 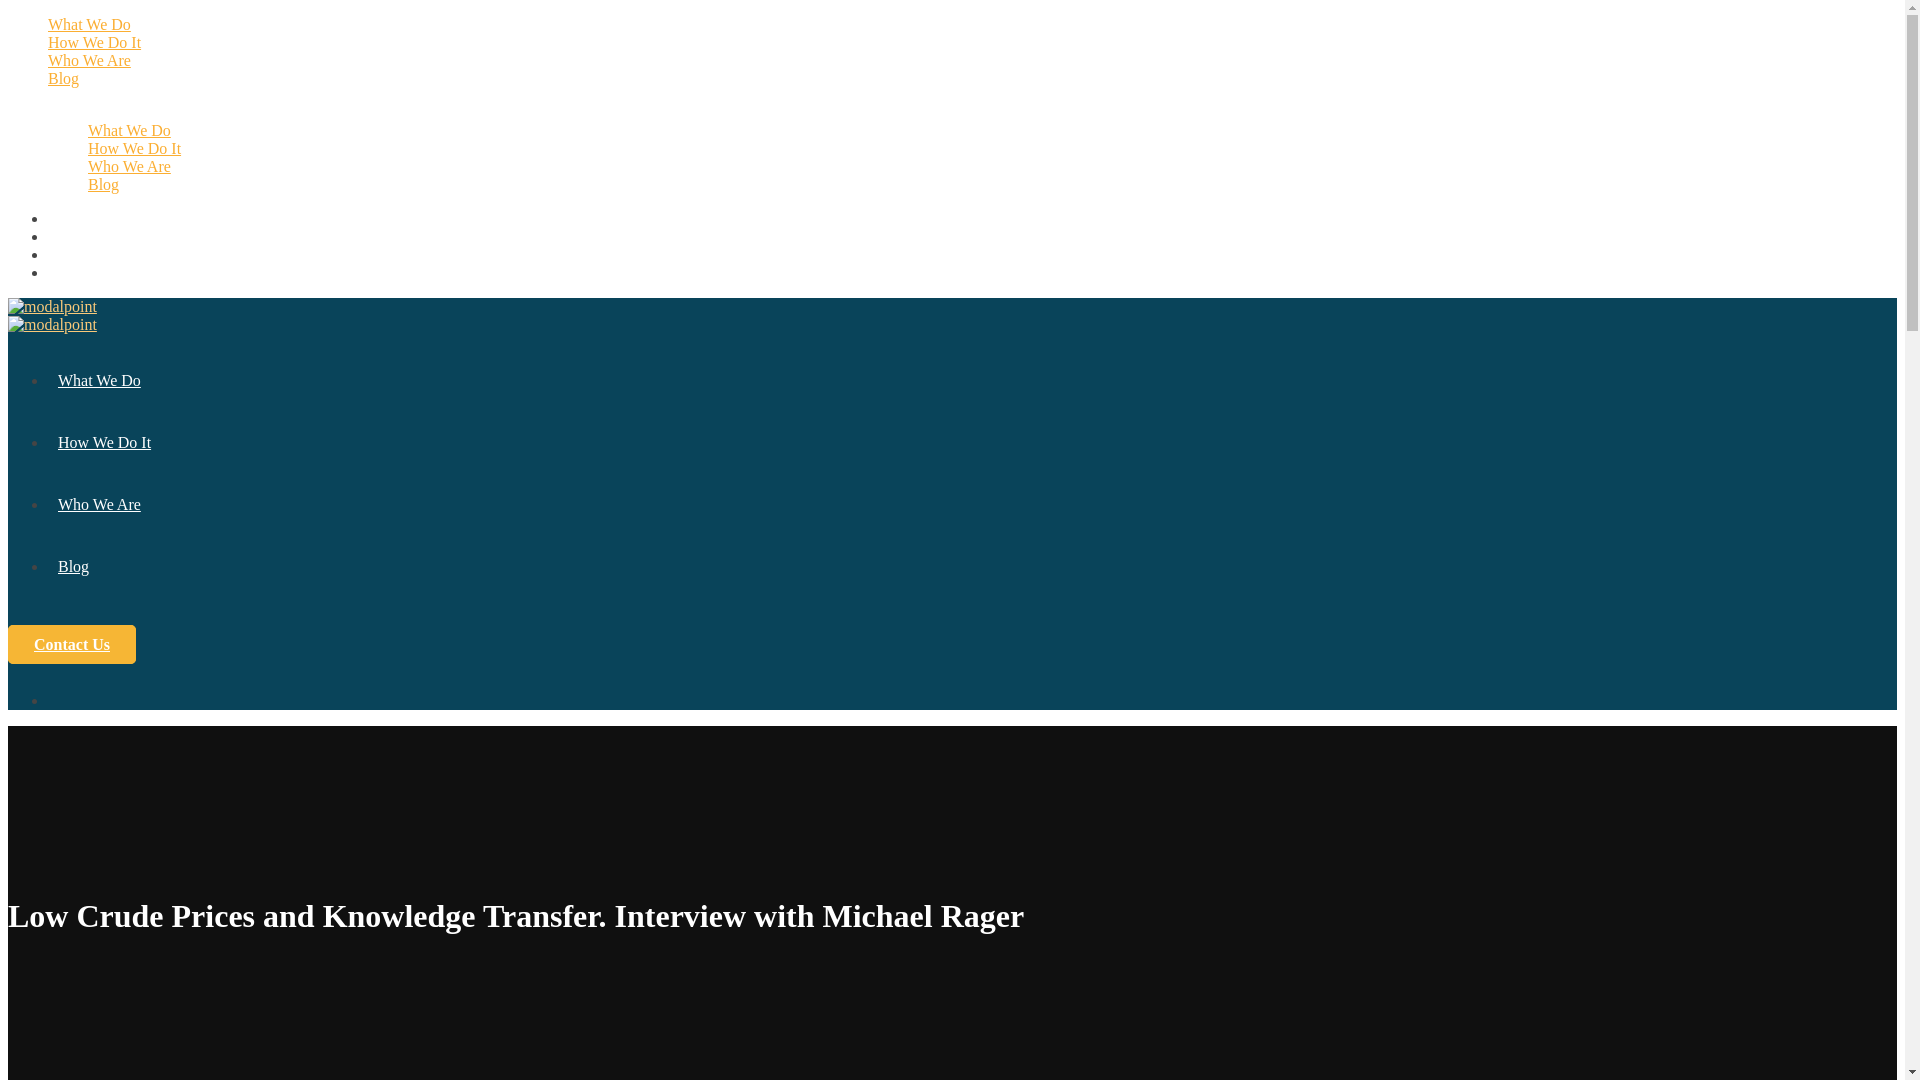 I want to click on What We Do, so click(x=89, y=24).